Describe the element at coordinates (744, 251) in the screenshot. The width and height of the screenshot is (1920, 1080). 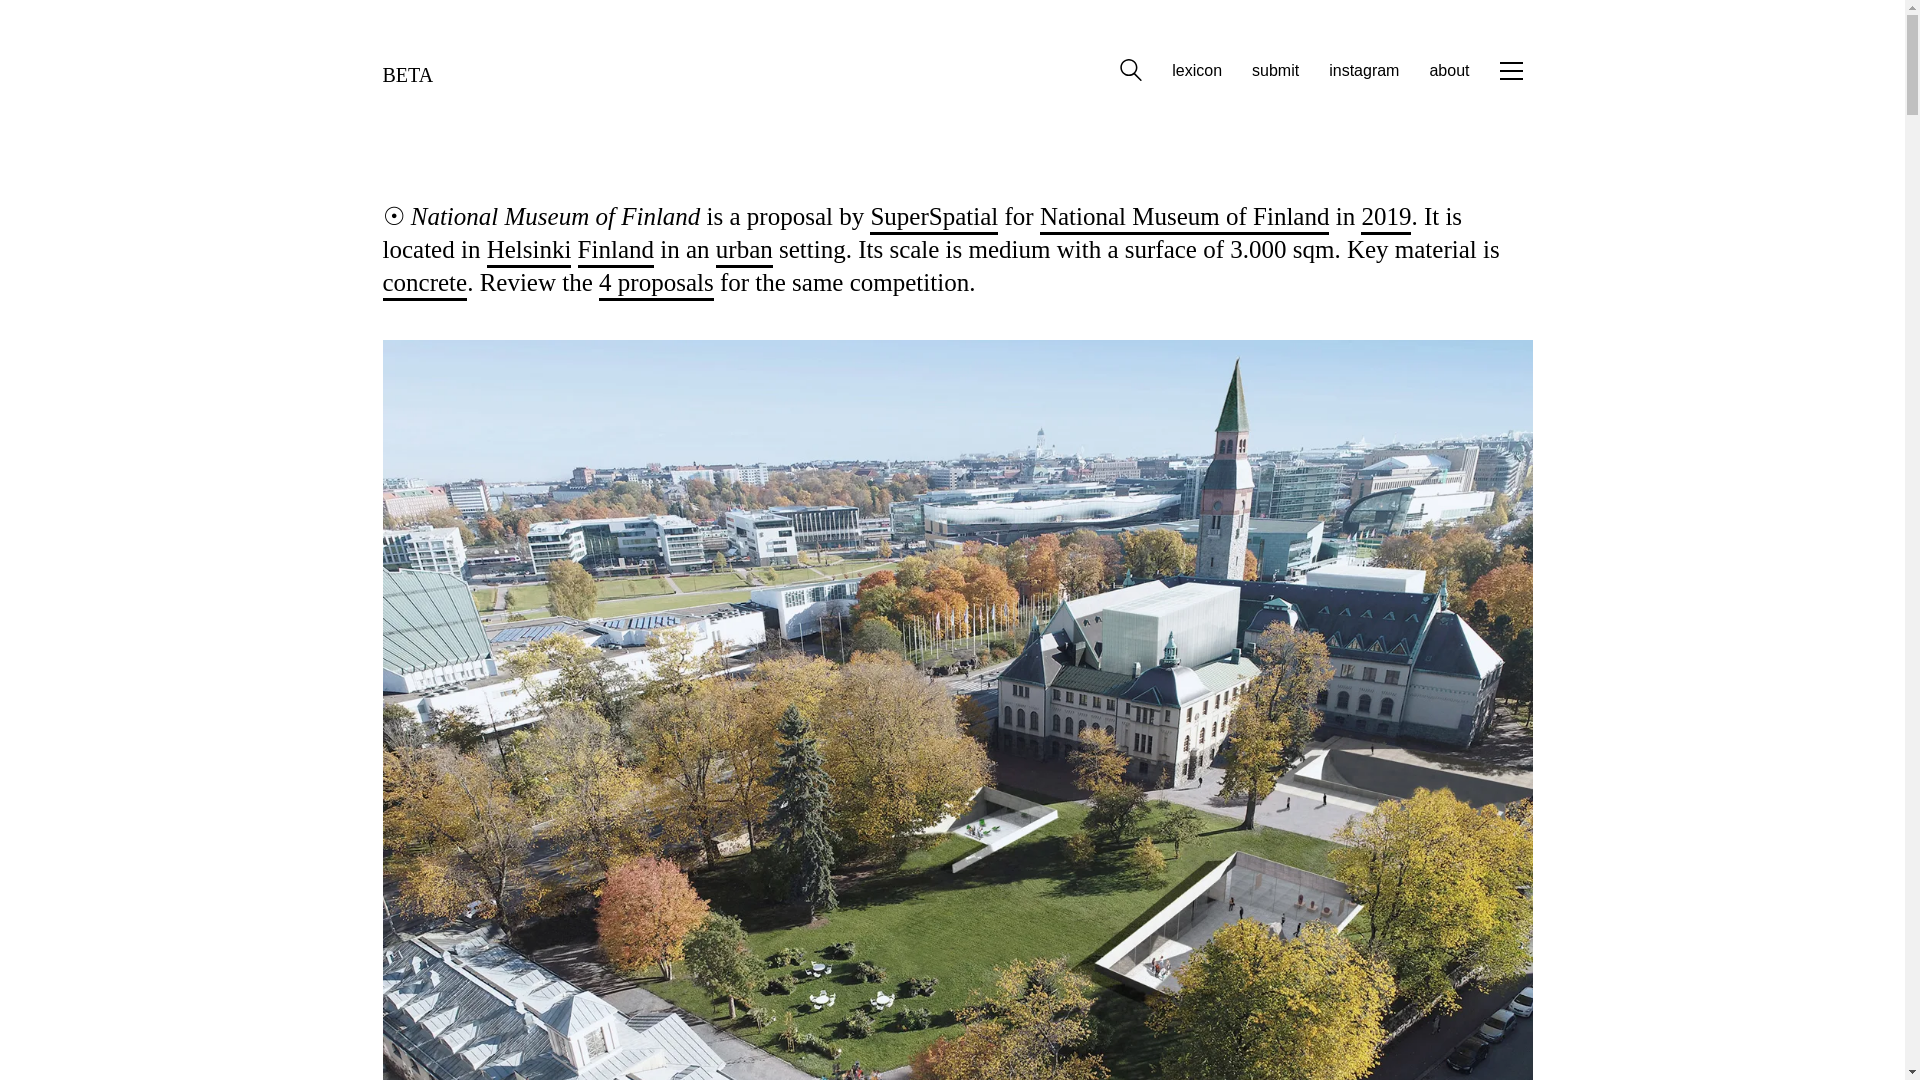
I see `urban` at that location.